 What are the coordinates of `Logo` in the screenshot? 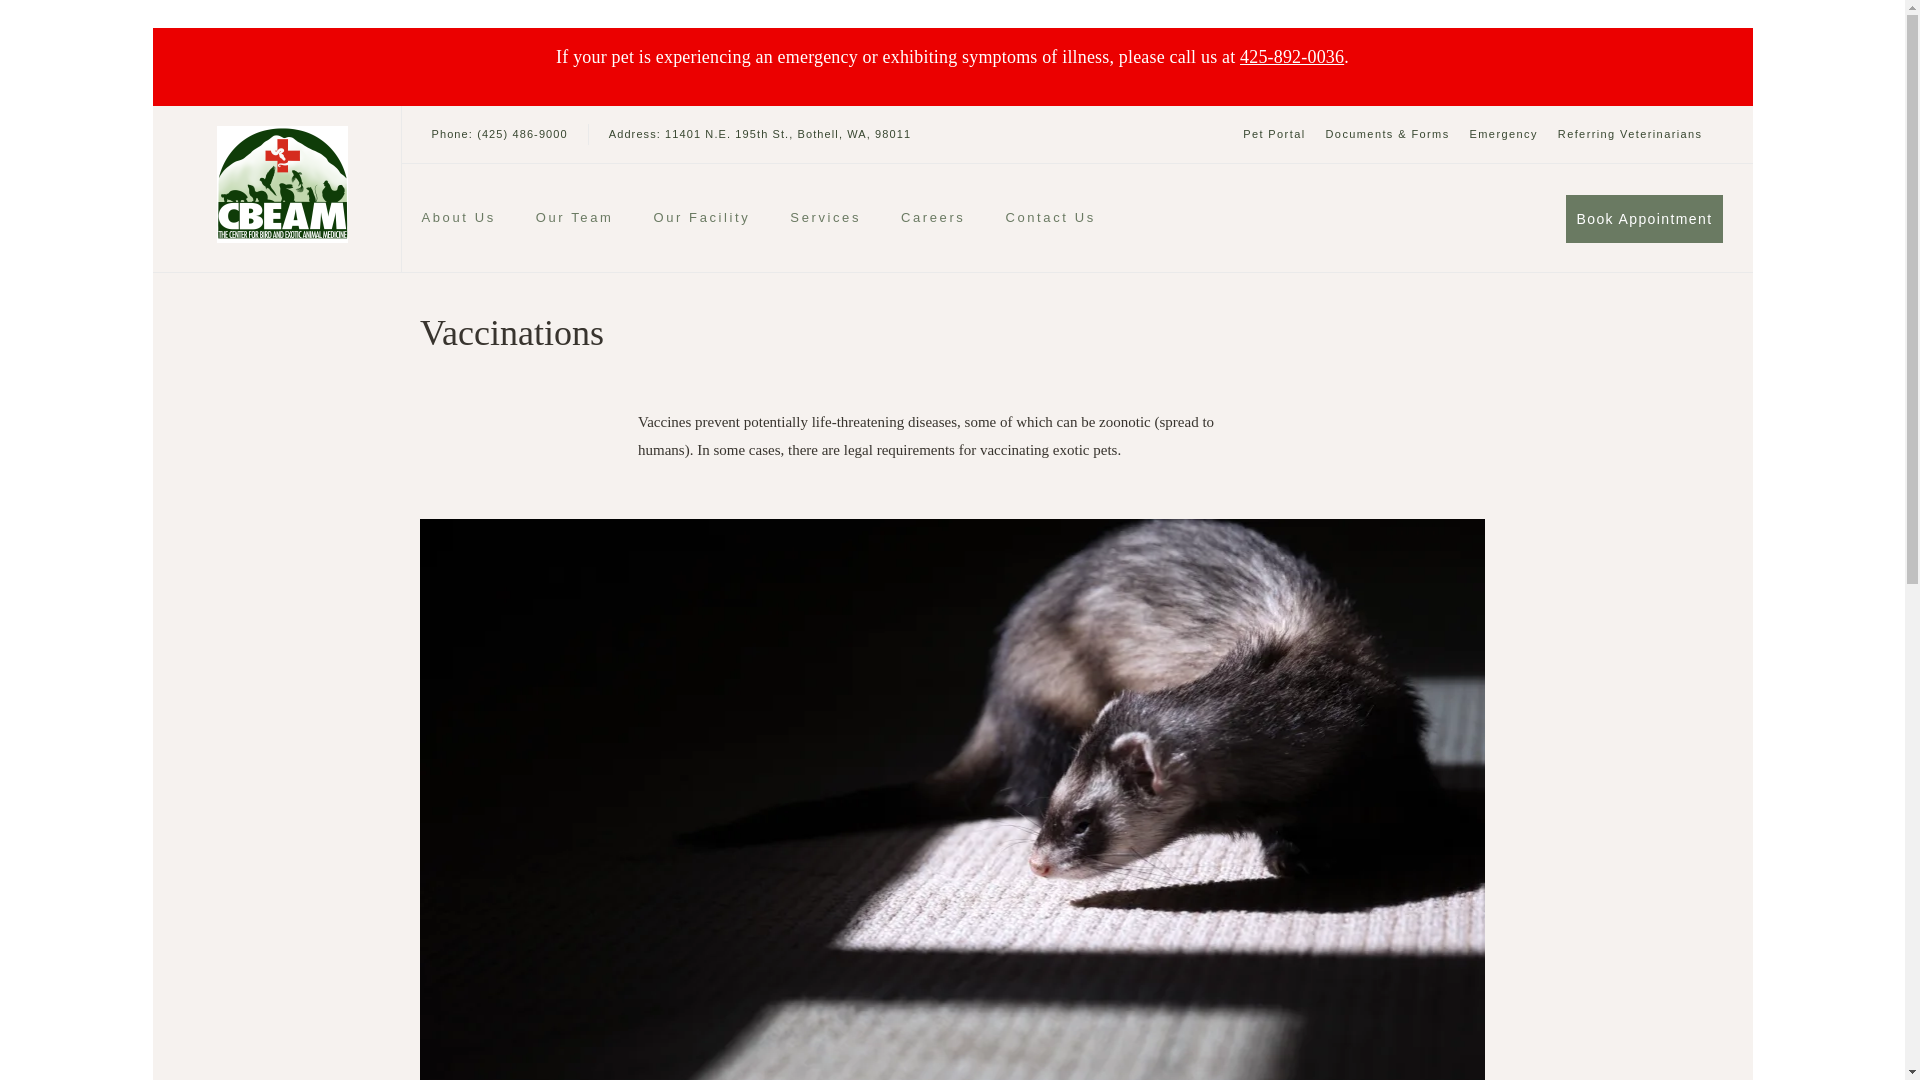 It's located at (281, 184).